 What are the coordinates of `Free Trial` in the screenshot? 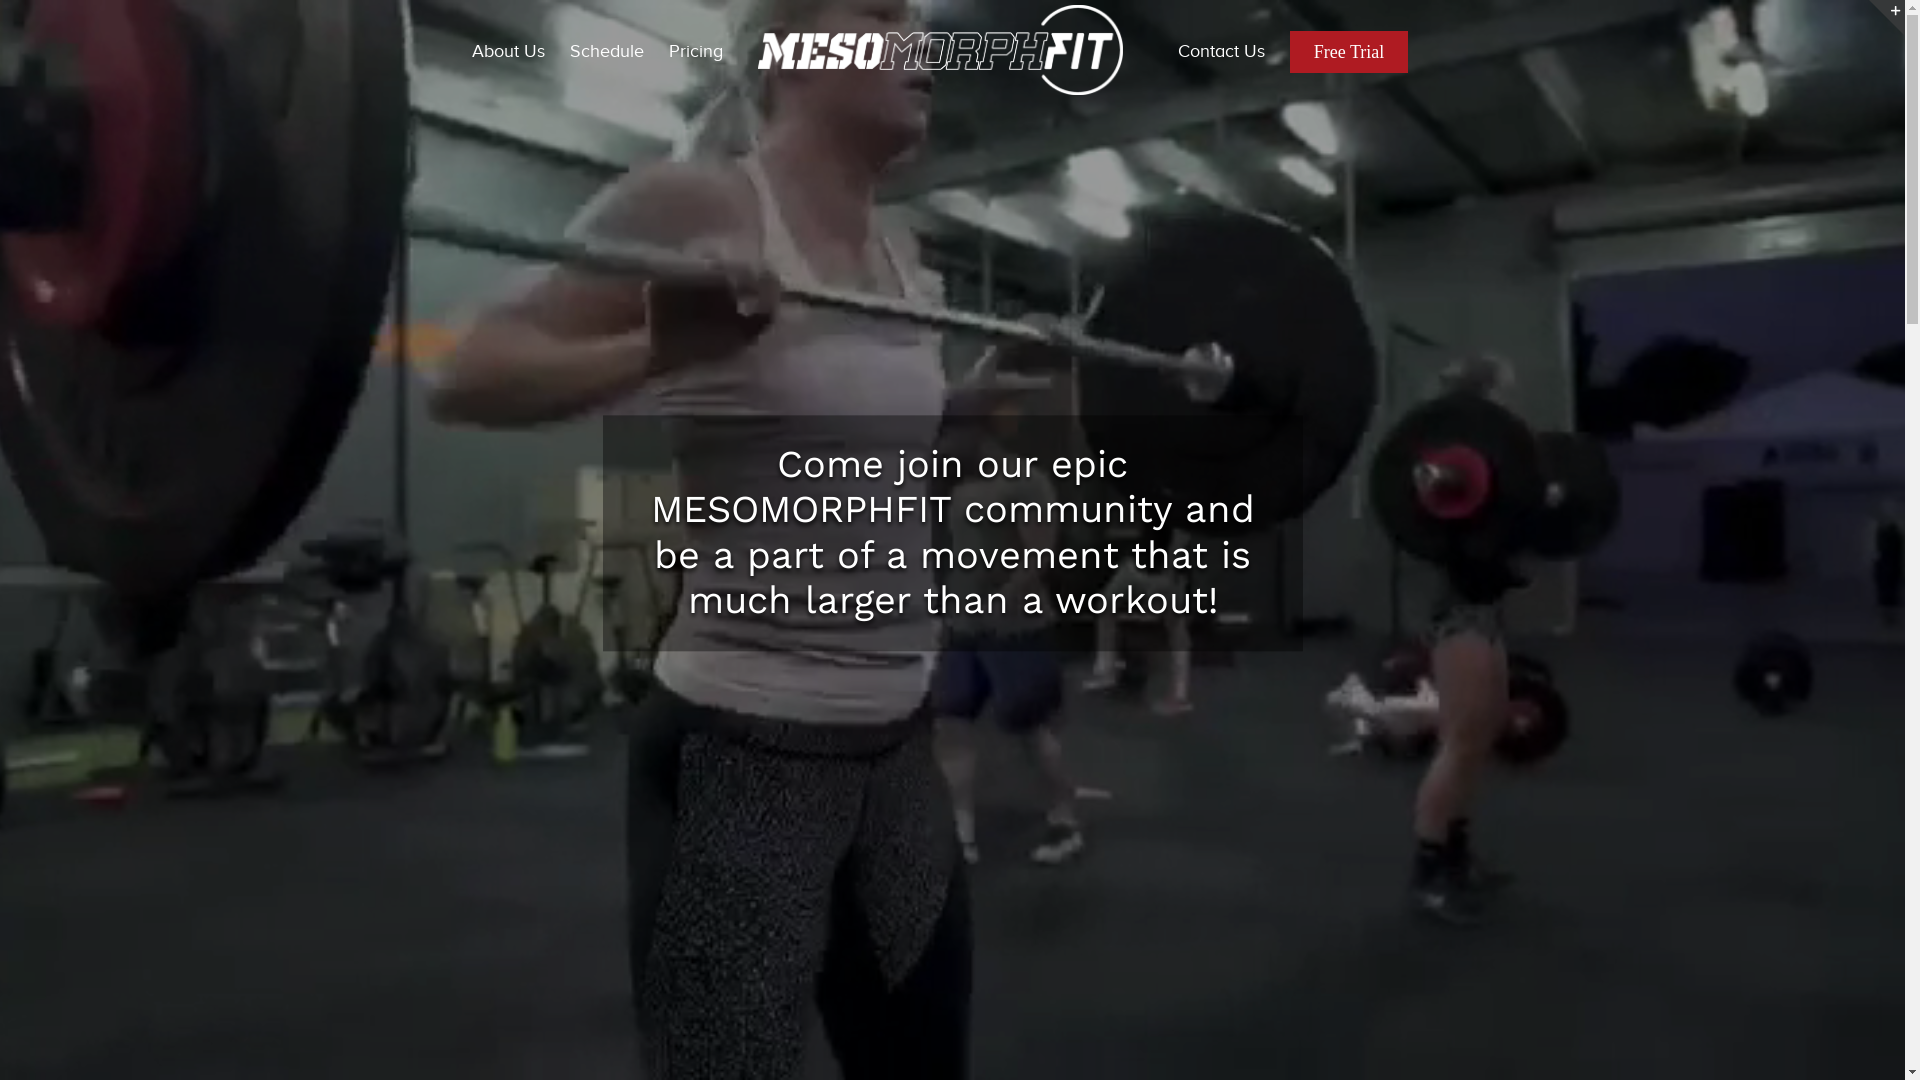 It's located at (1350, 50).